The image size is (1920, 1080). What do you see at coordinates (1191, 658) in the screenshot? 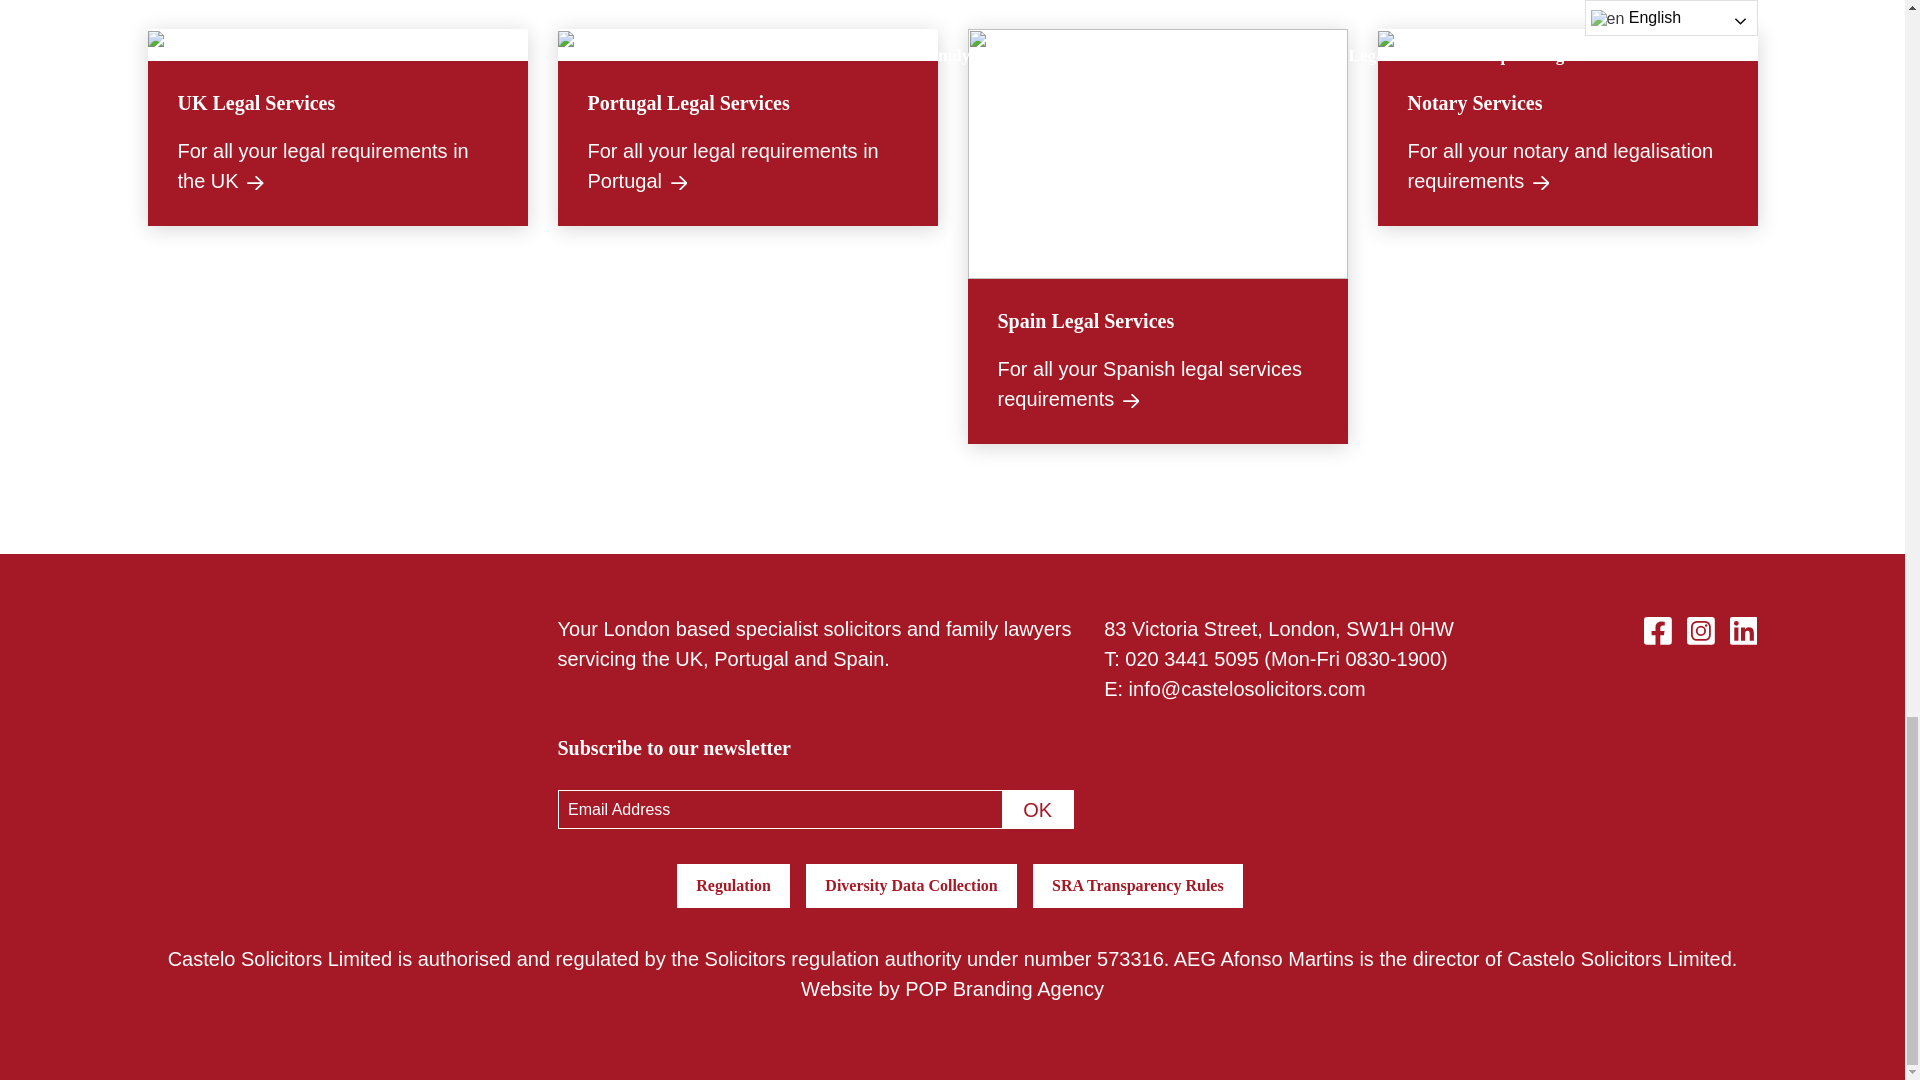
I see `Email us` at bounding box center [1191, 658].